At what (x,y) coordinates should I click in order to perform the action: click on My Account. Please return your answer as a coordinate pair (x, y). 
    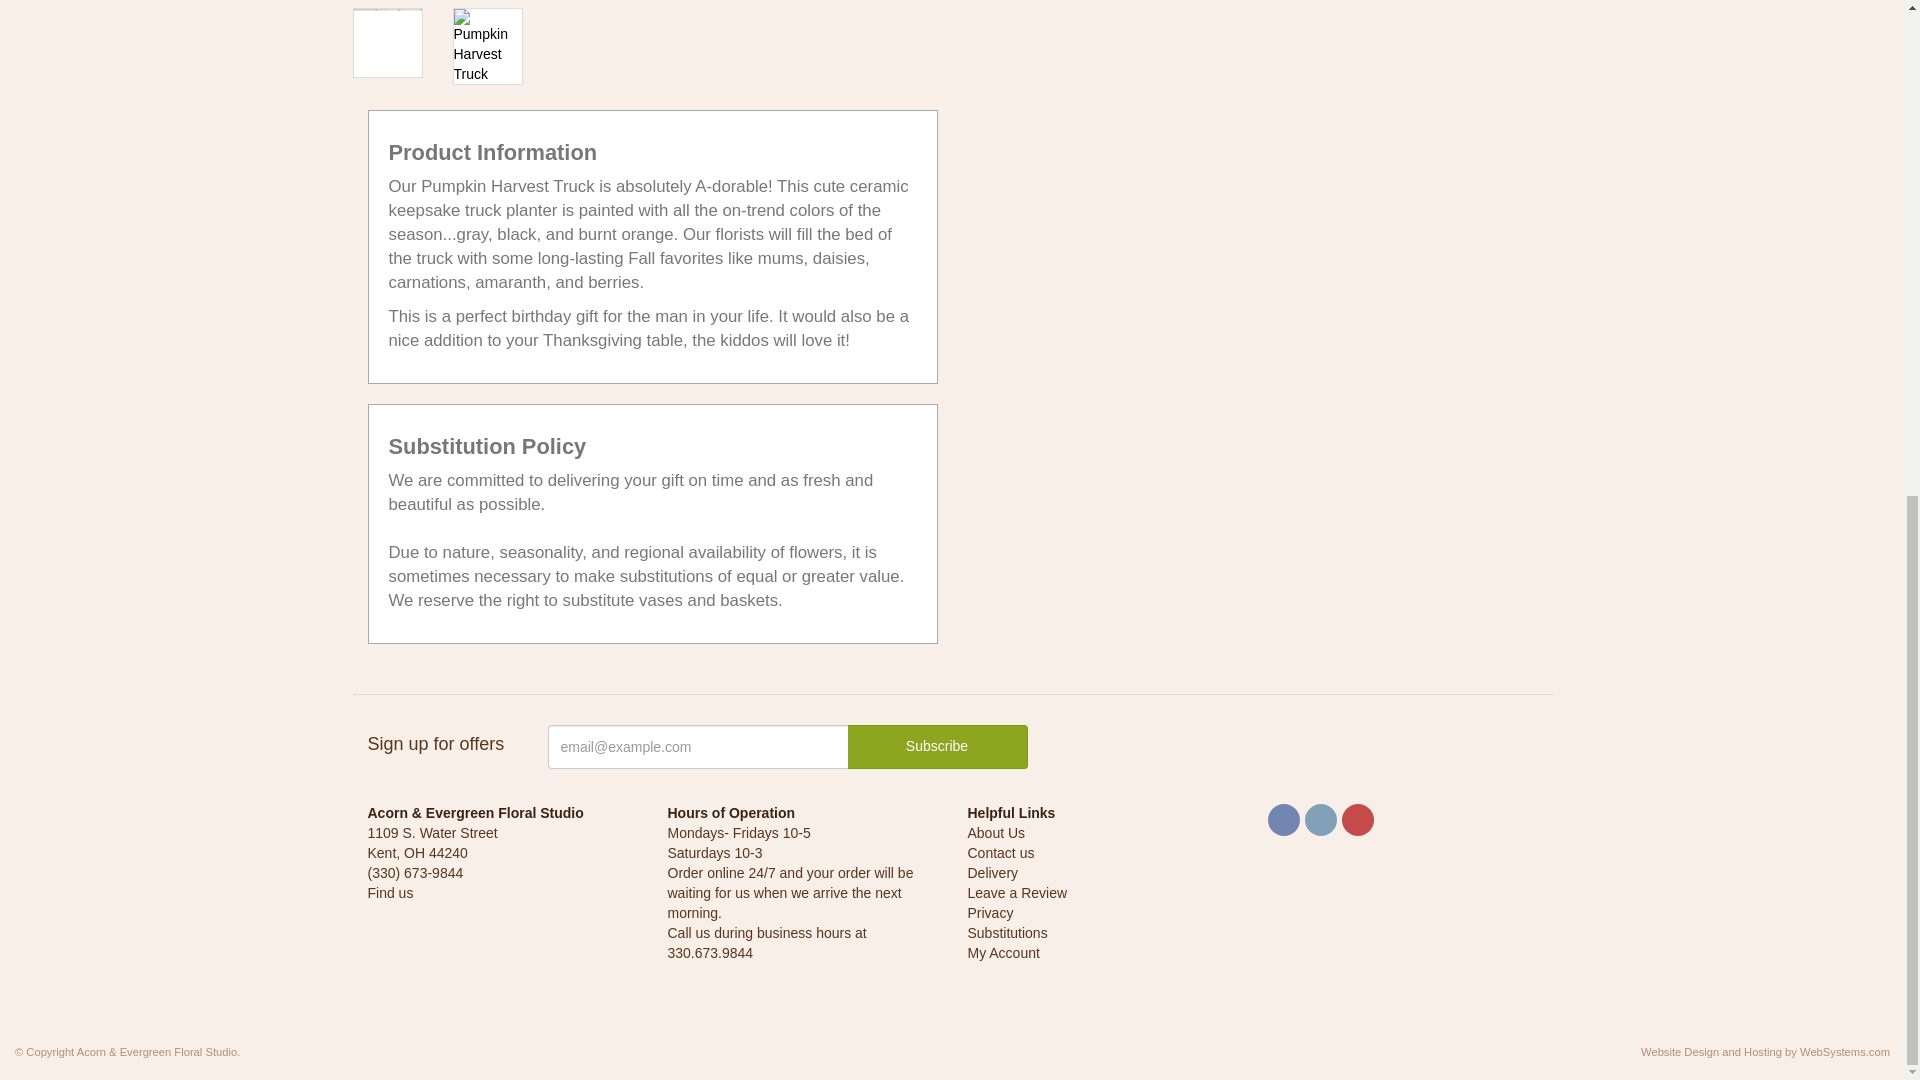
    Looking at the image, I should click on (1004, 953).